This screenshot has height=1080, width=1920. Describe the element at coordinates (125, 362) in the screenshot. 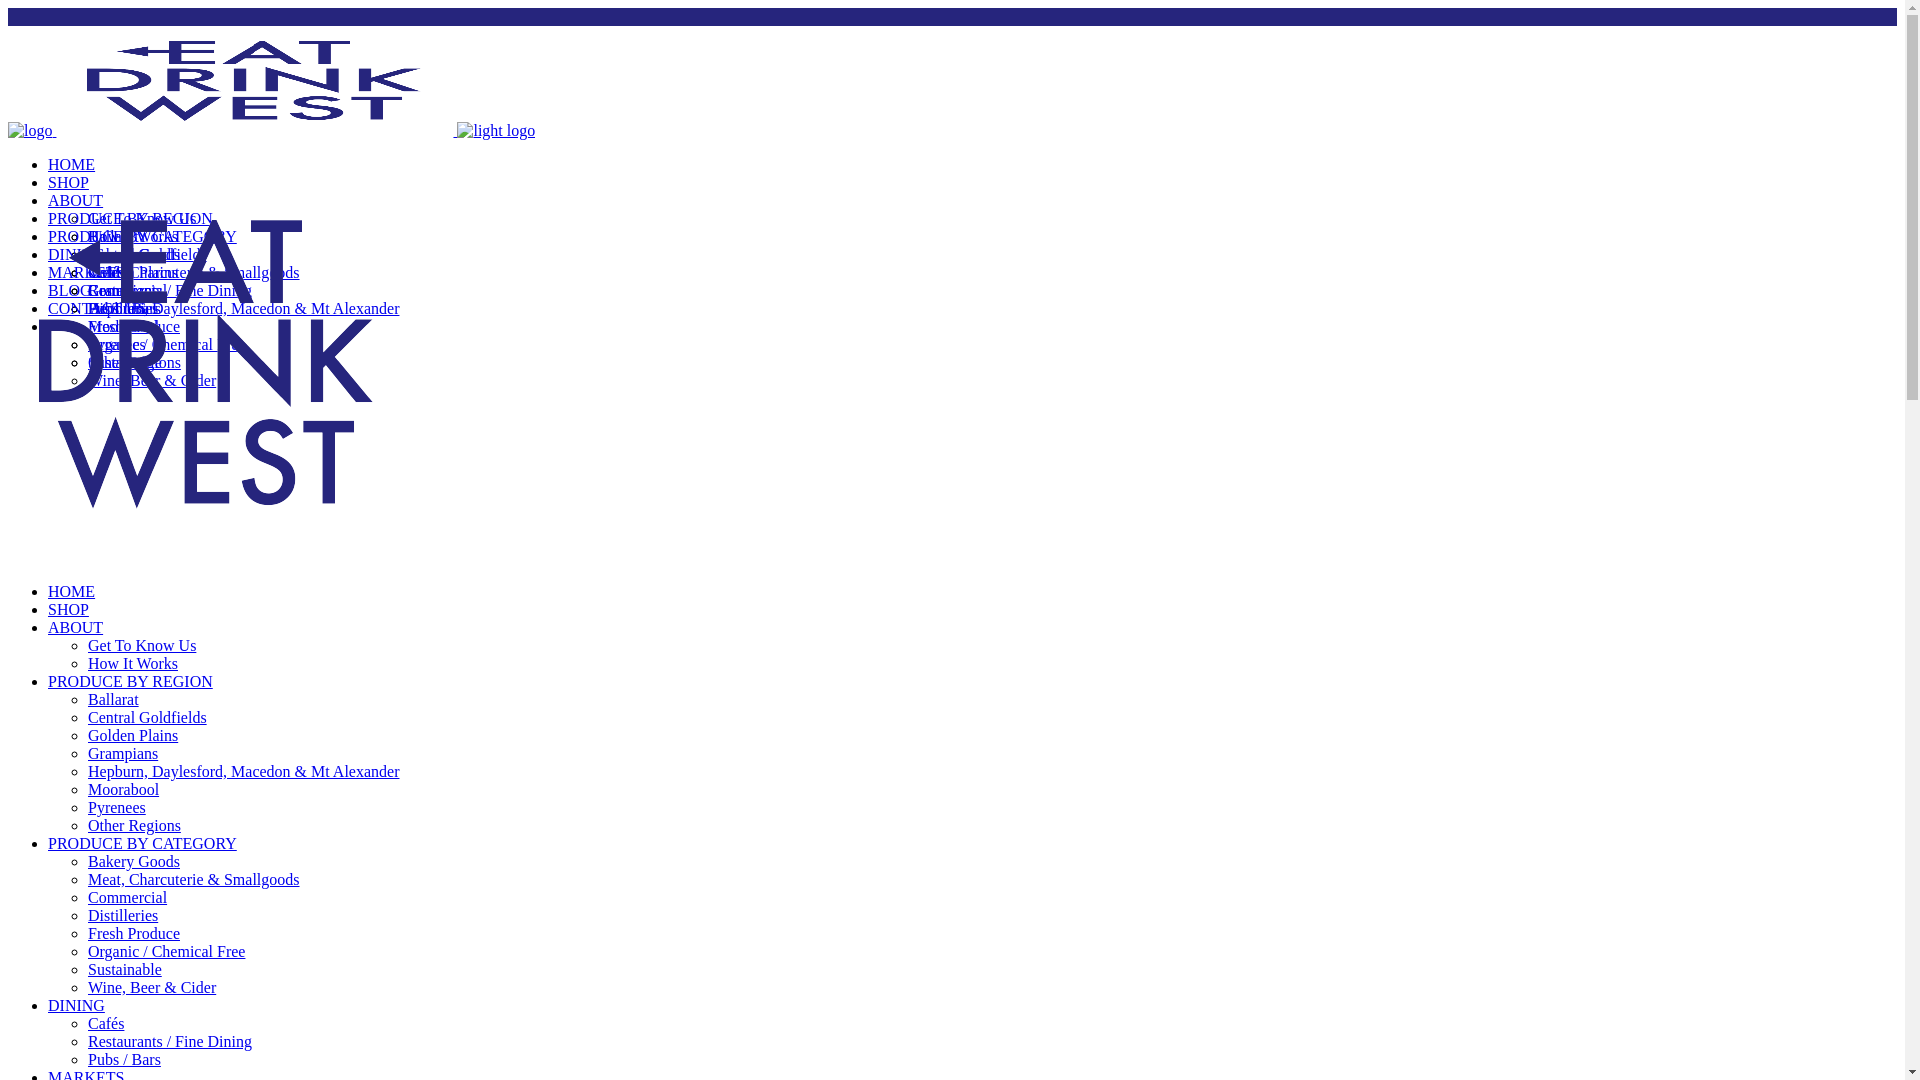

I see `Sustainable` at that location.